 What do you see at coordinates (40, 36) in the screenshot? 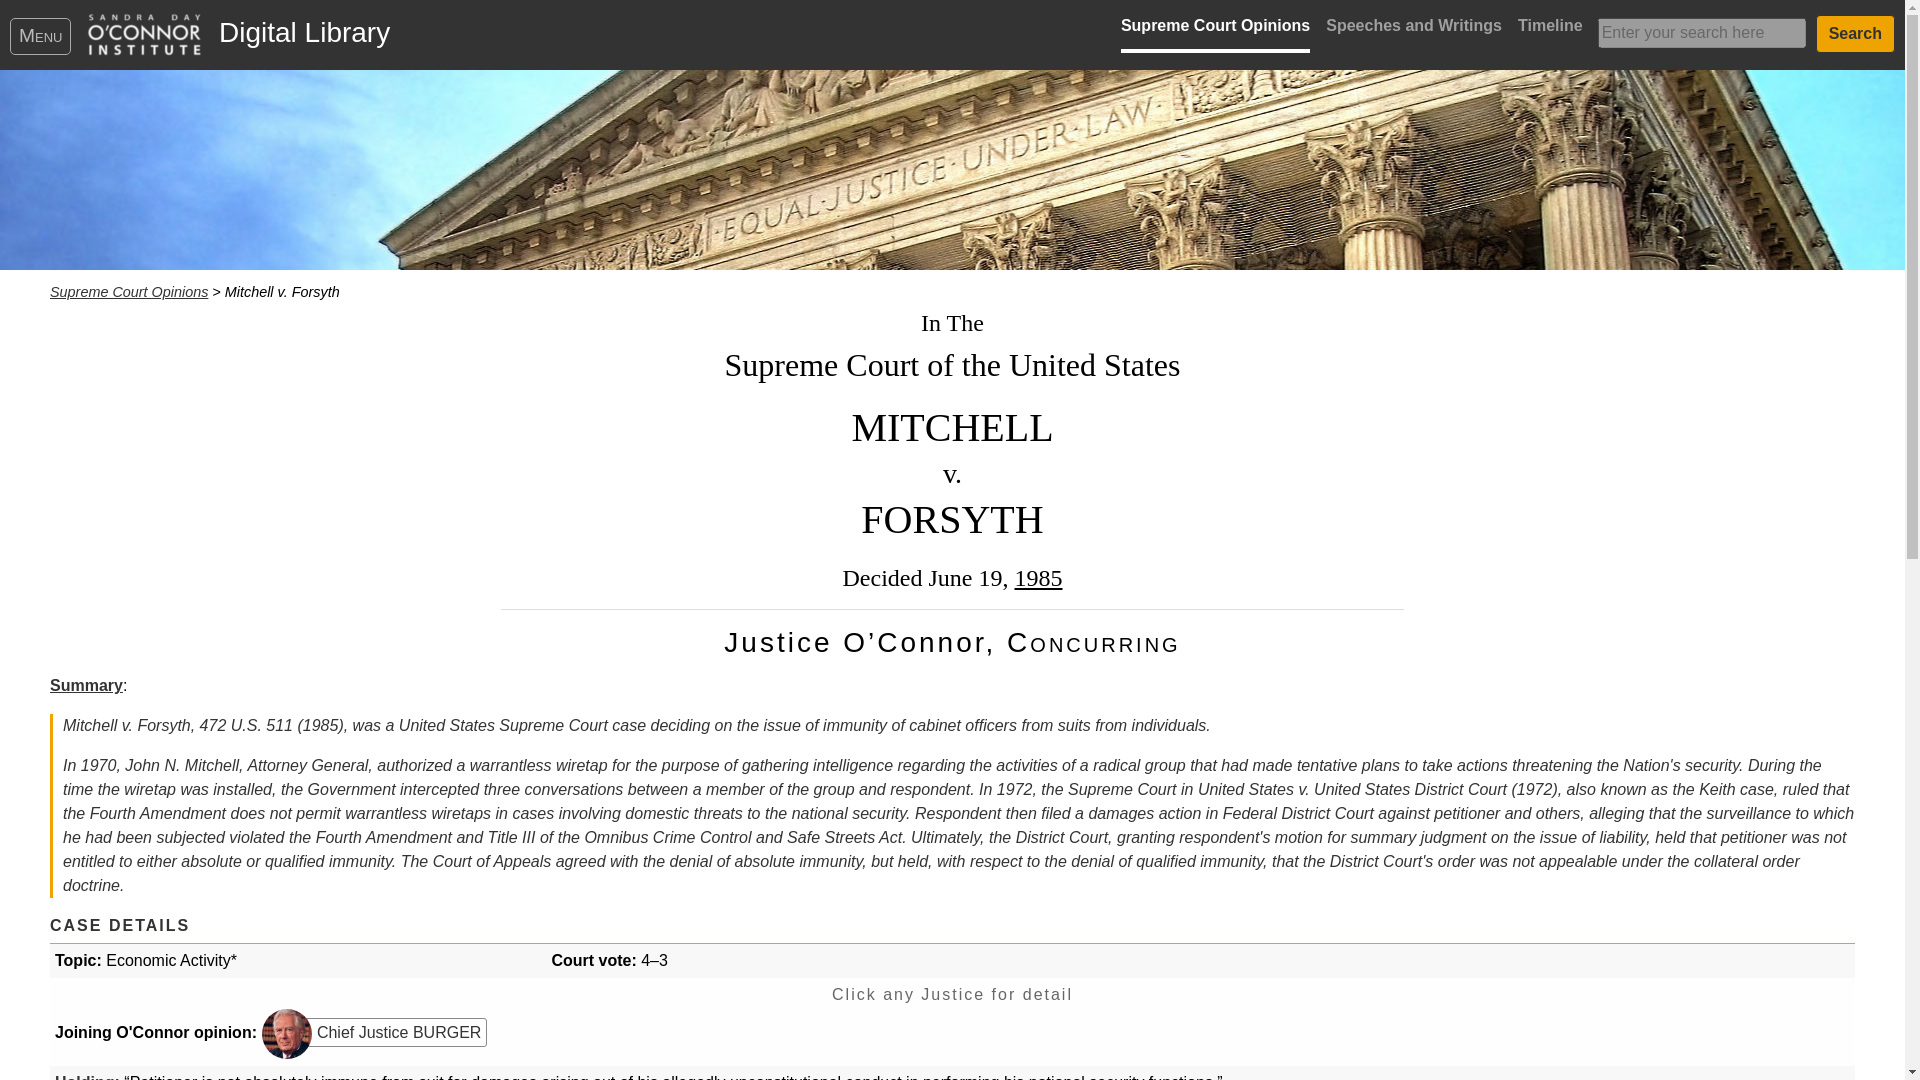
I see `Menu` at bounding box center [40, 36].